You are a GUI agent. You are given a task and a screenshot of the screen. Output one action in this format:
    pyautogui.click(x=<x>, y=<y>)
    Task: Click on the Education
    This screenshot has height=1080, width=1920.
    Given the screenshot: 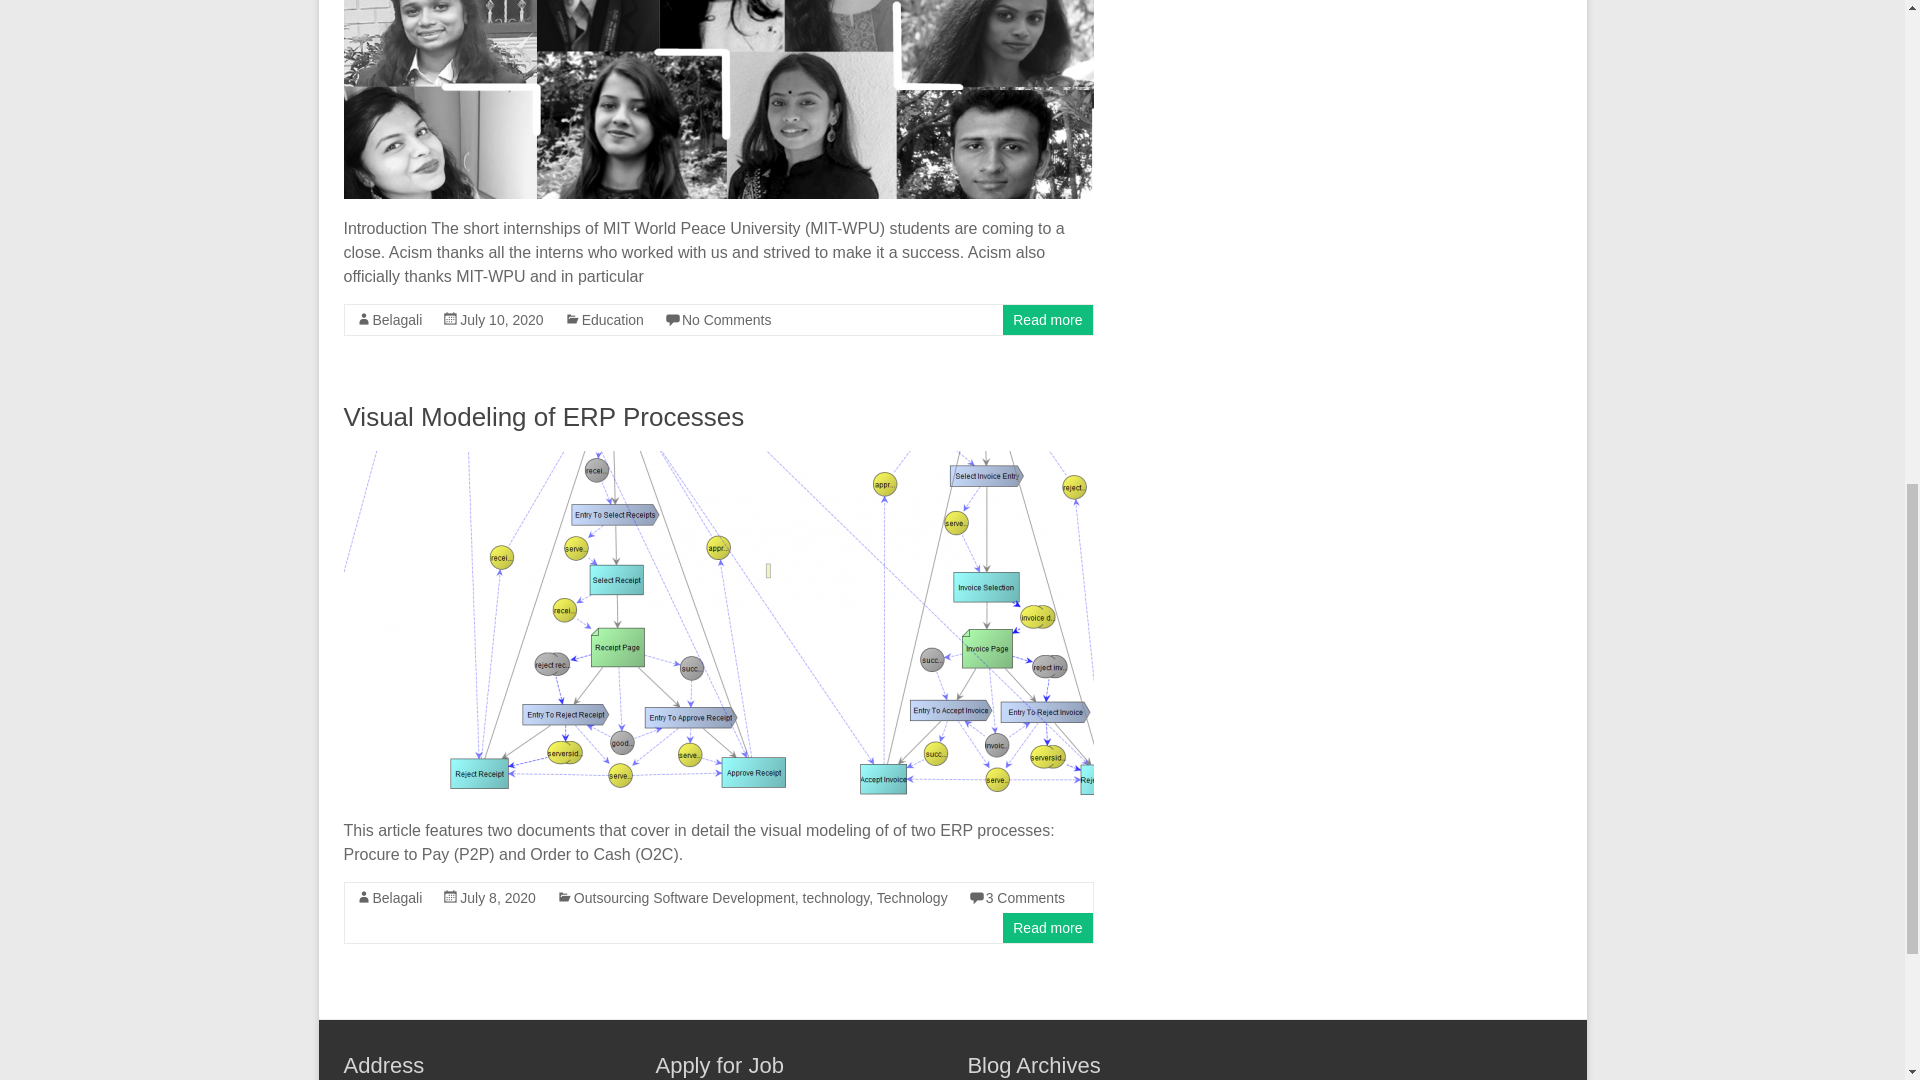 What is the action you would take?
    pyautogui.click(x=612, y=320)
    